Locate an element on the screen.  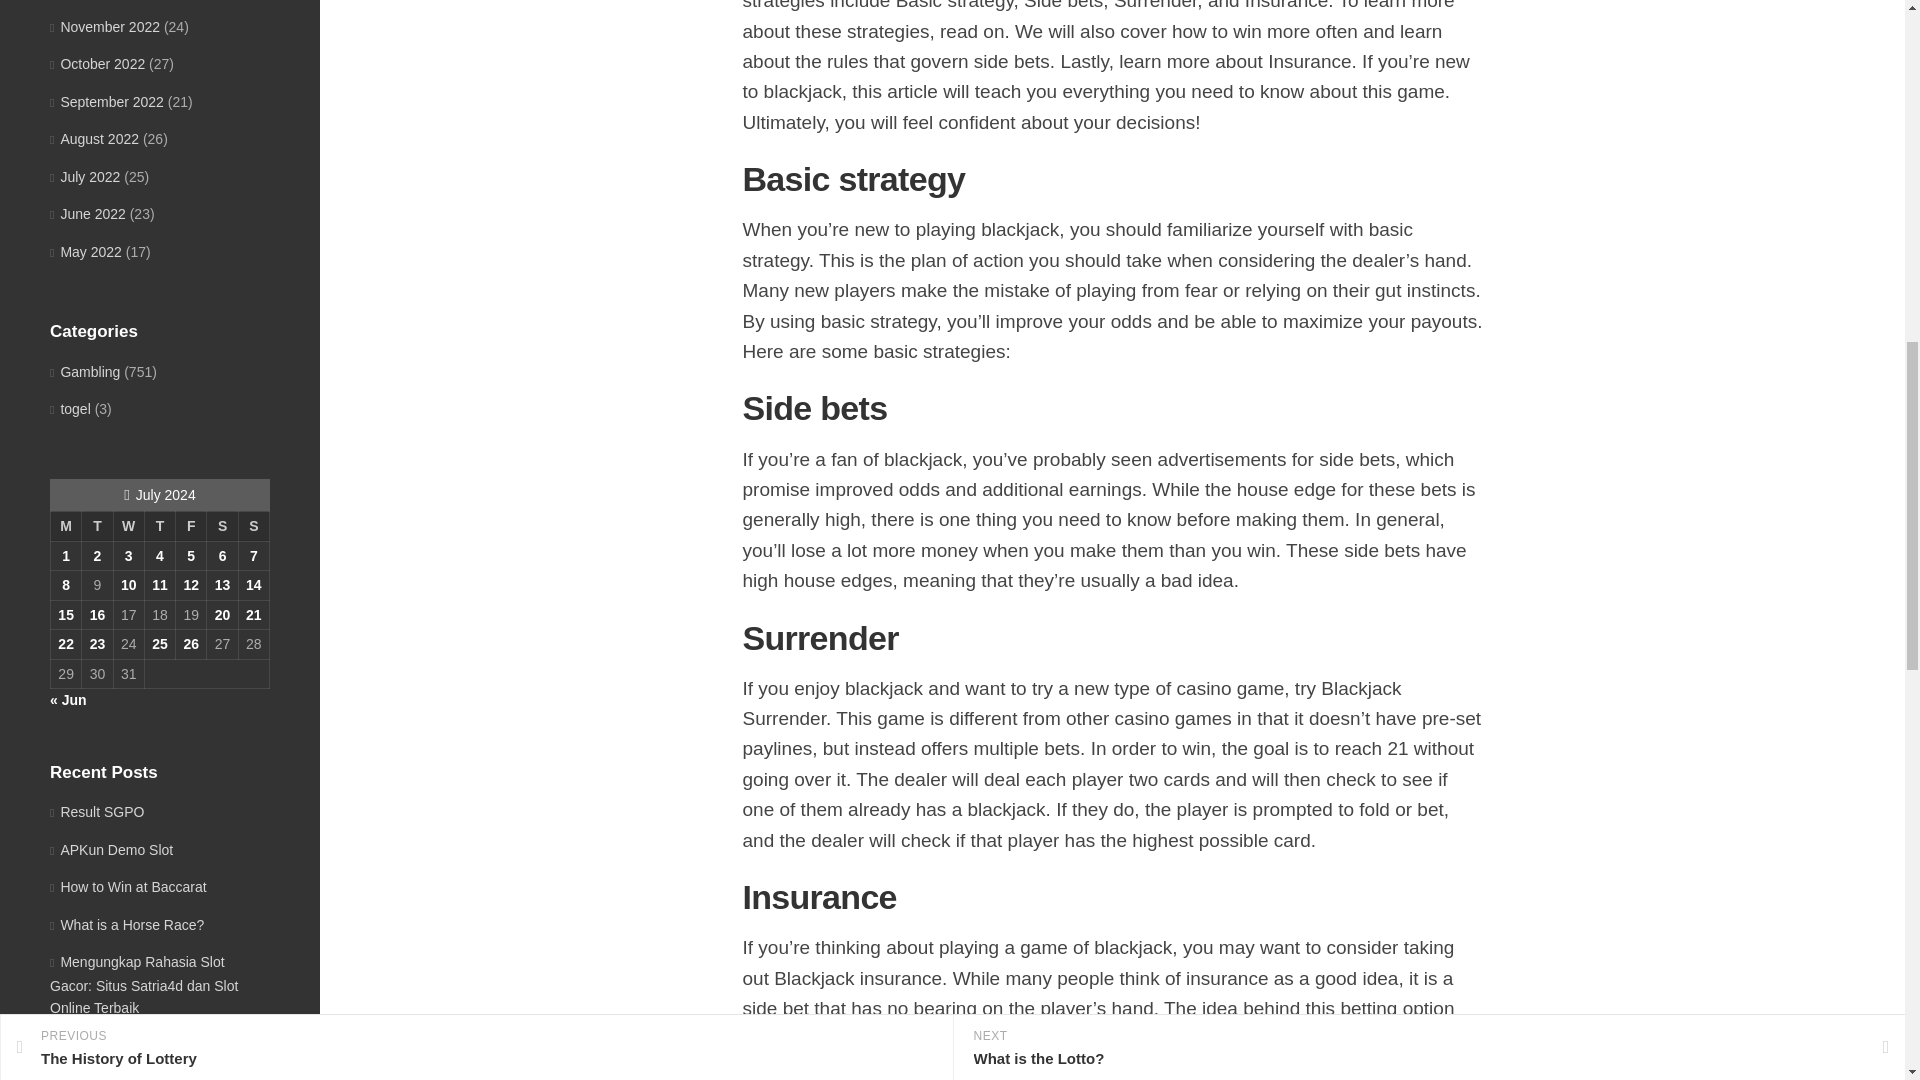
Saturday is located at coordinates (222, 526).